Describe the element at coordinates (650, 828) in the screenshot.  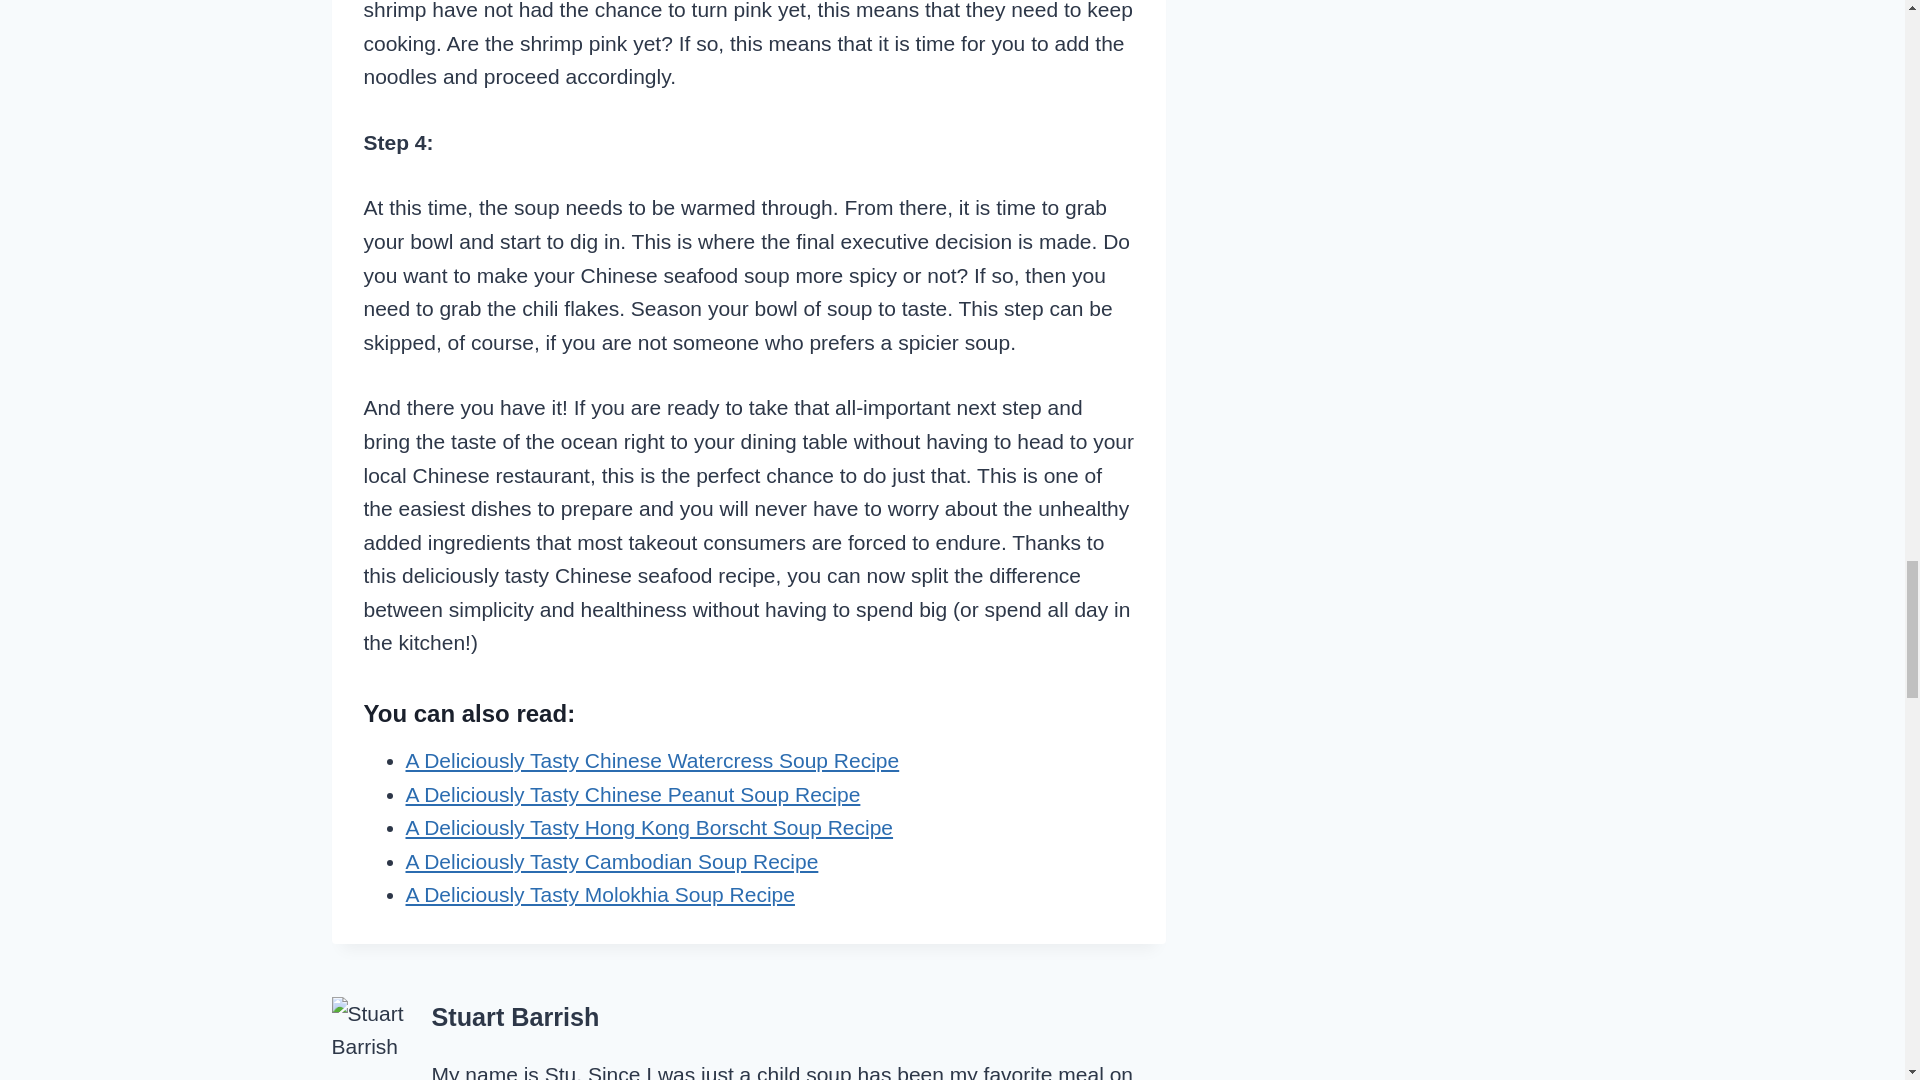
I see `A Deliciously Tasty Hong Kong Borscht Soup Recipe` at that location.